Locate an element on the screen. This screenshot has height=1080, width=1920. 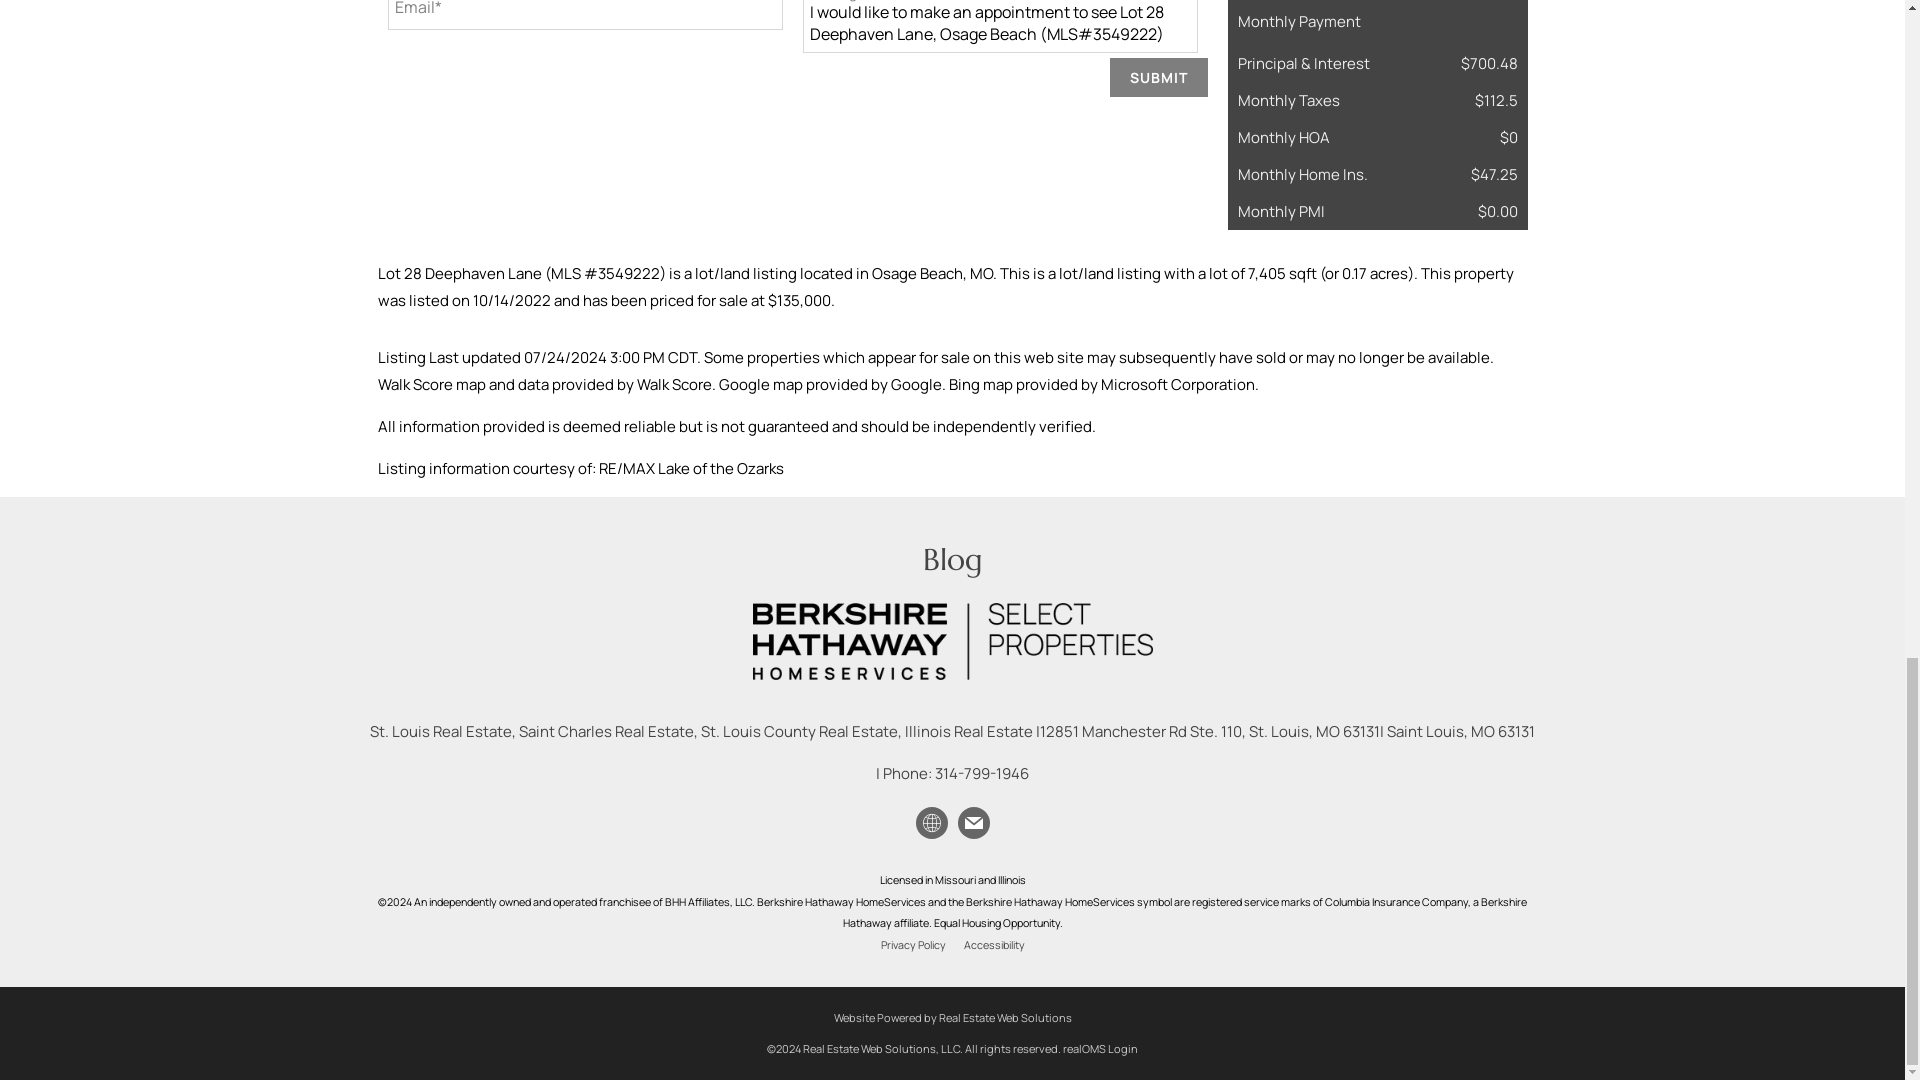
Blog is located at coordinates (951, 559).